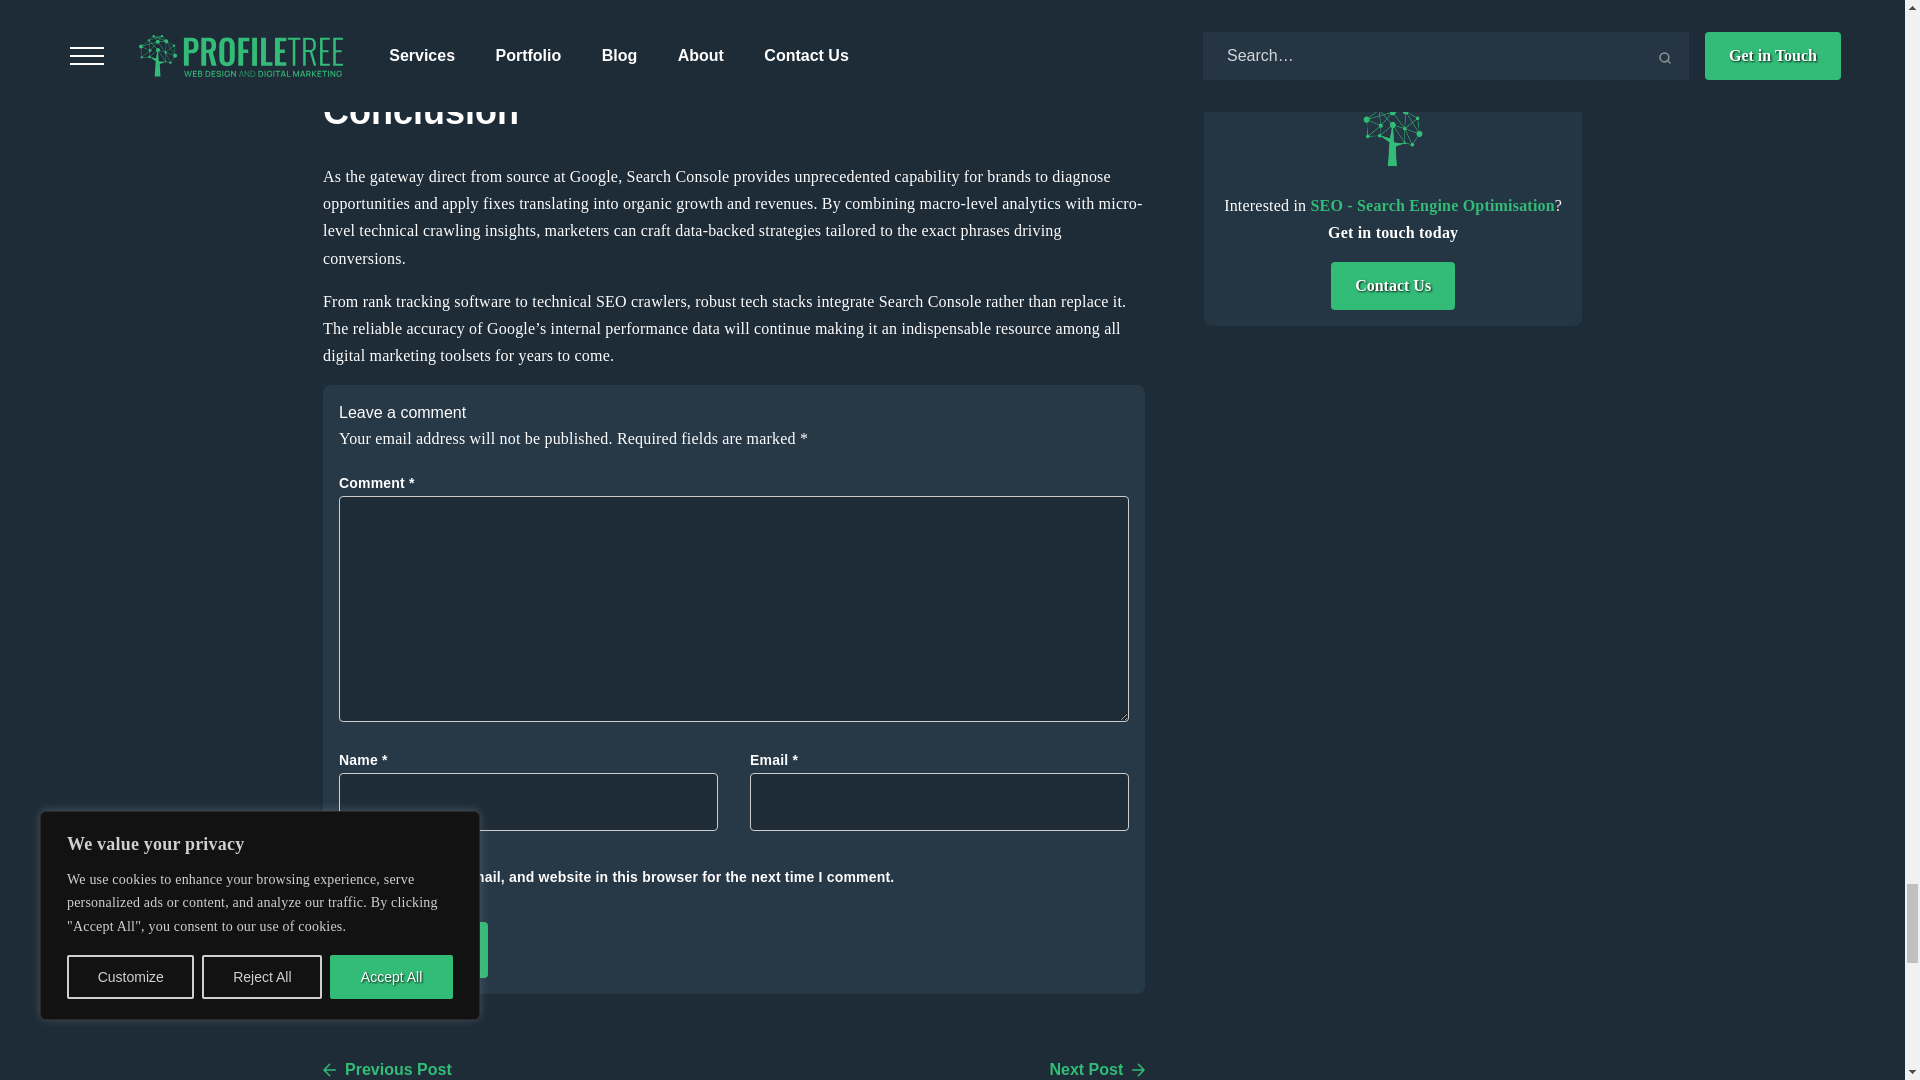 The height and width of the screenshot is (1080, 1920). Describe the element at coordinates (345, 876) in the screenshot. I see `yes` at that location.